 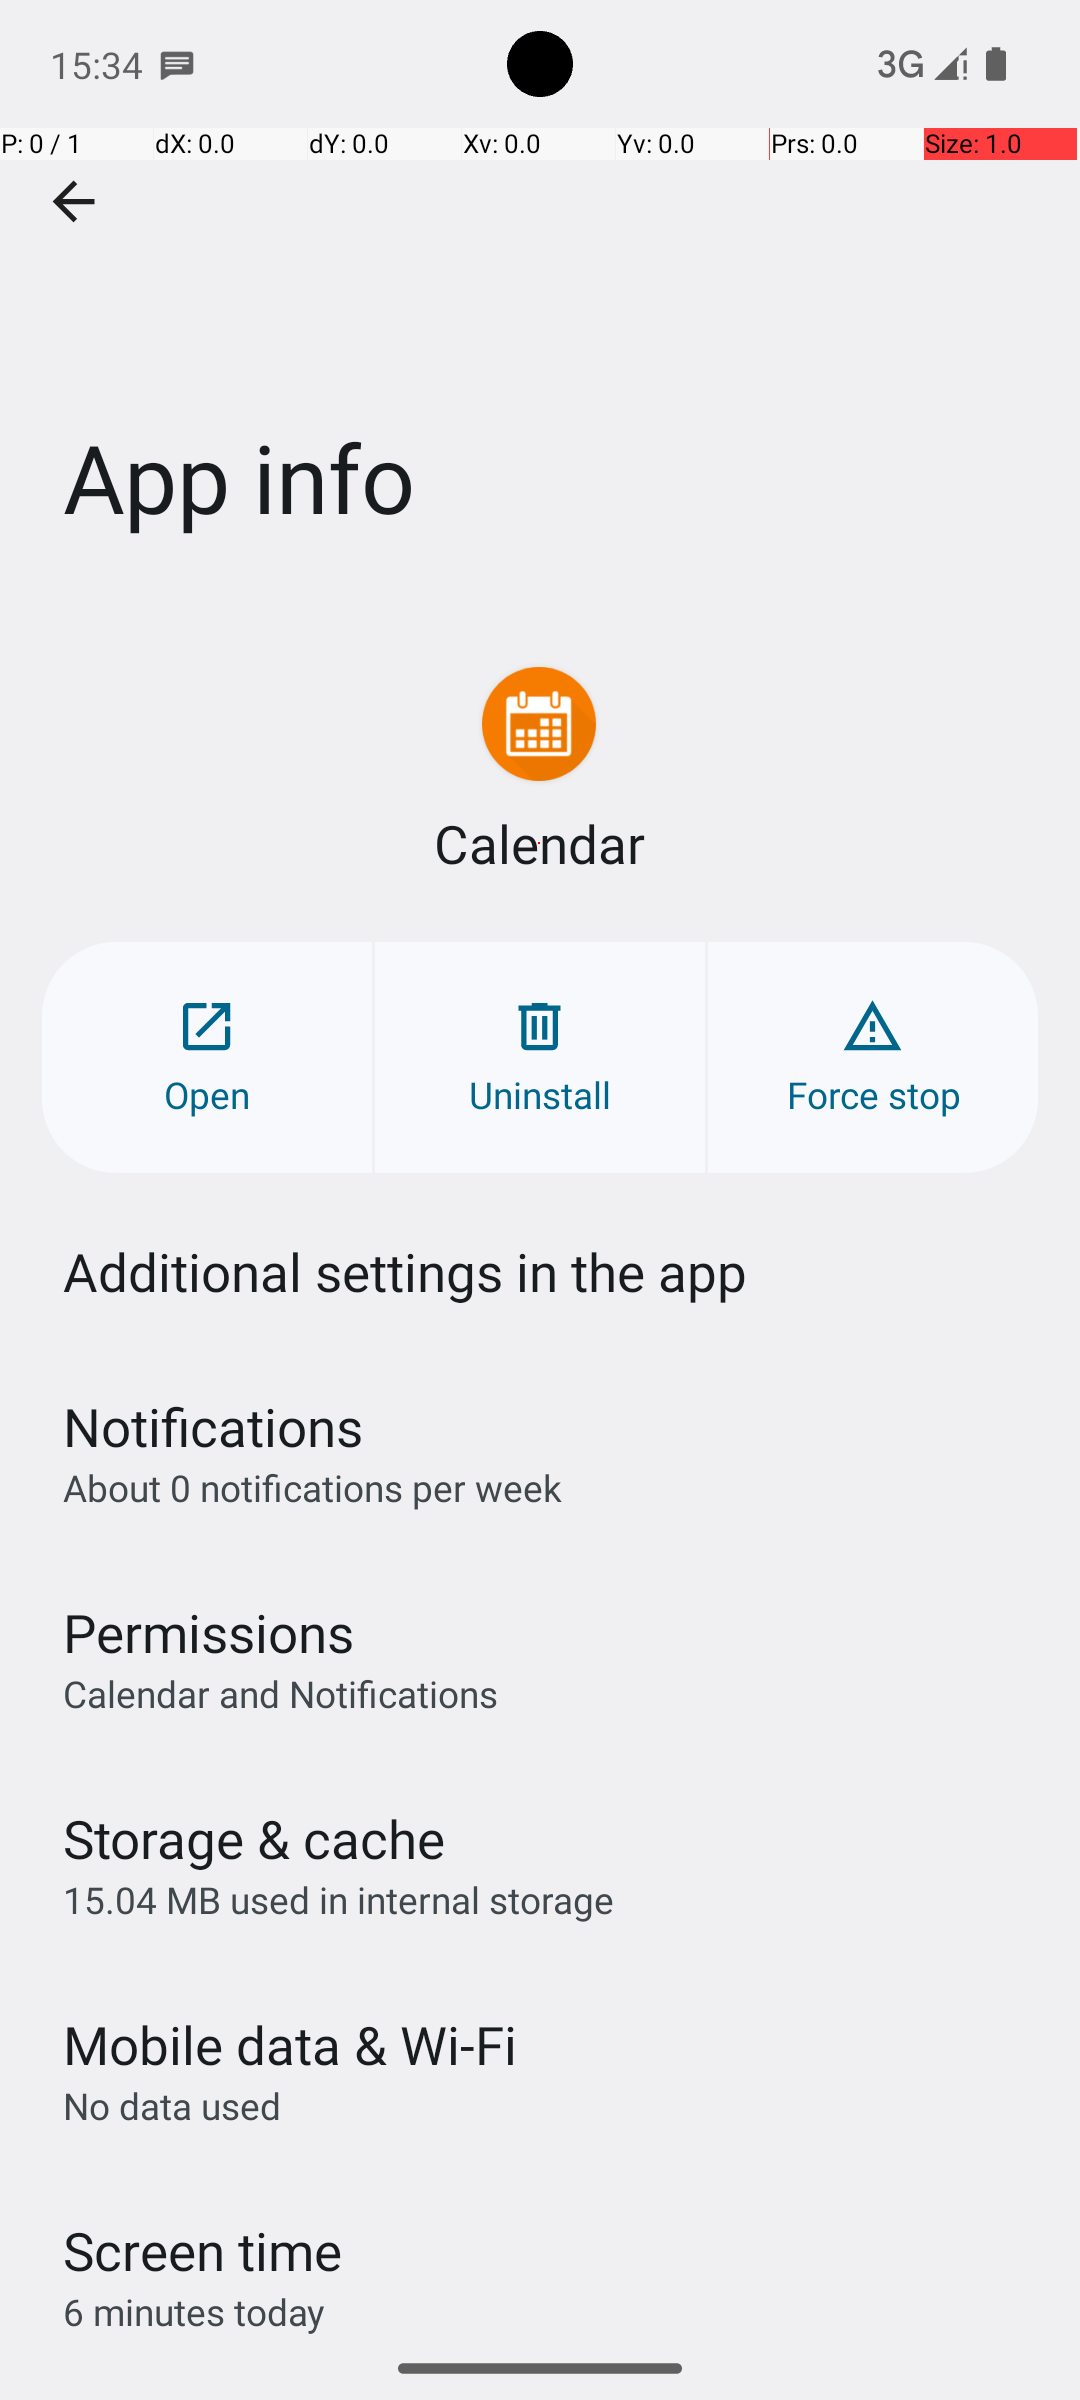 What do you see at coordinates (172, 2106) in the screenshot?
I see `No data used` at bounding box center [172, 2106].